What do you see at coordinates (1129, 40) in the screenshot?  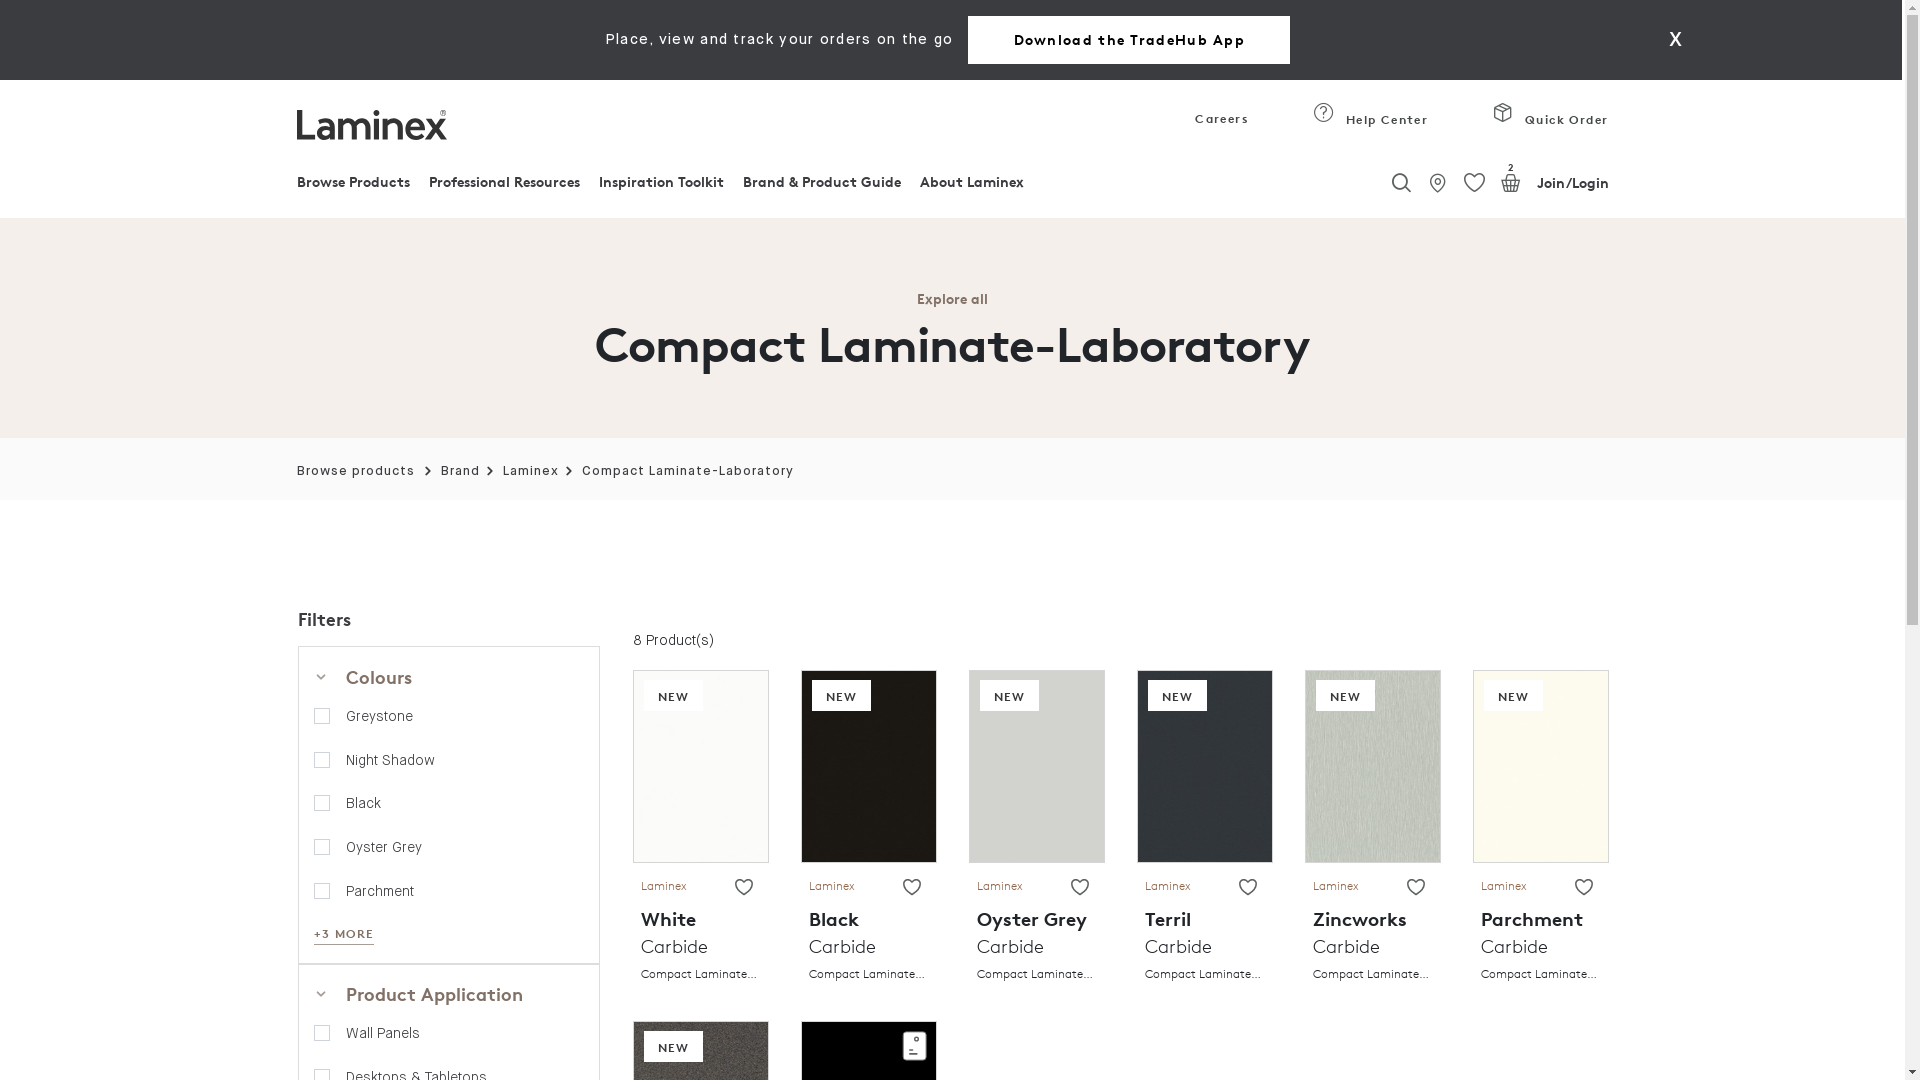 I see `Download the TradeHub App` at bounding box center [1129, 40].